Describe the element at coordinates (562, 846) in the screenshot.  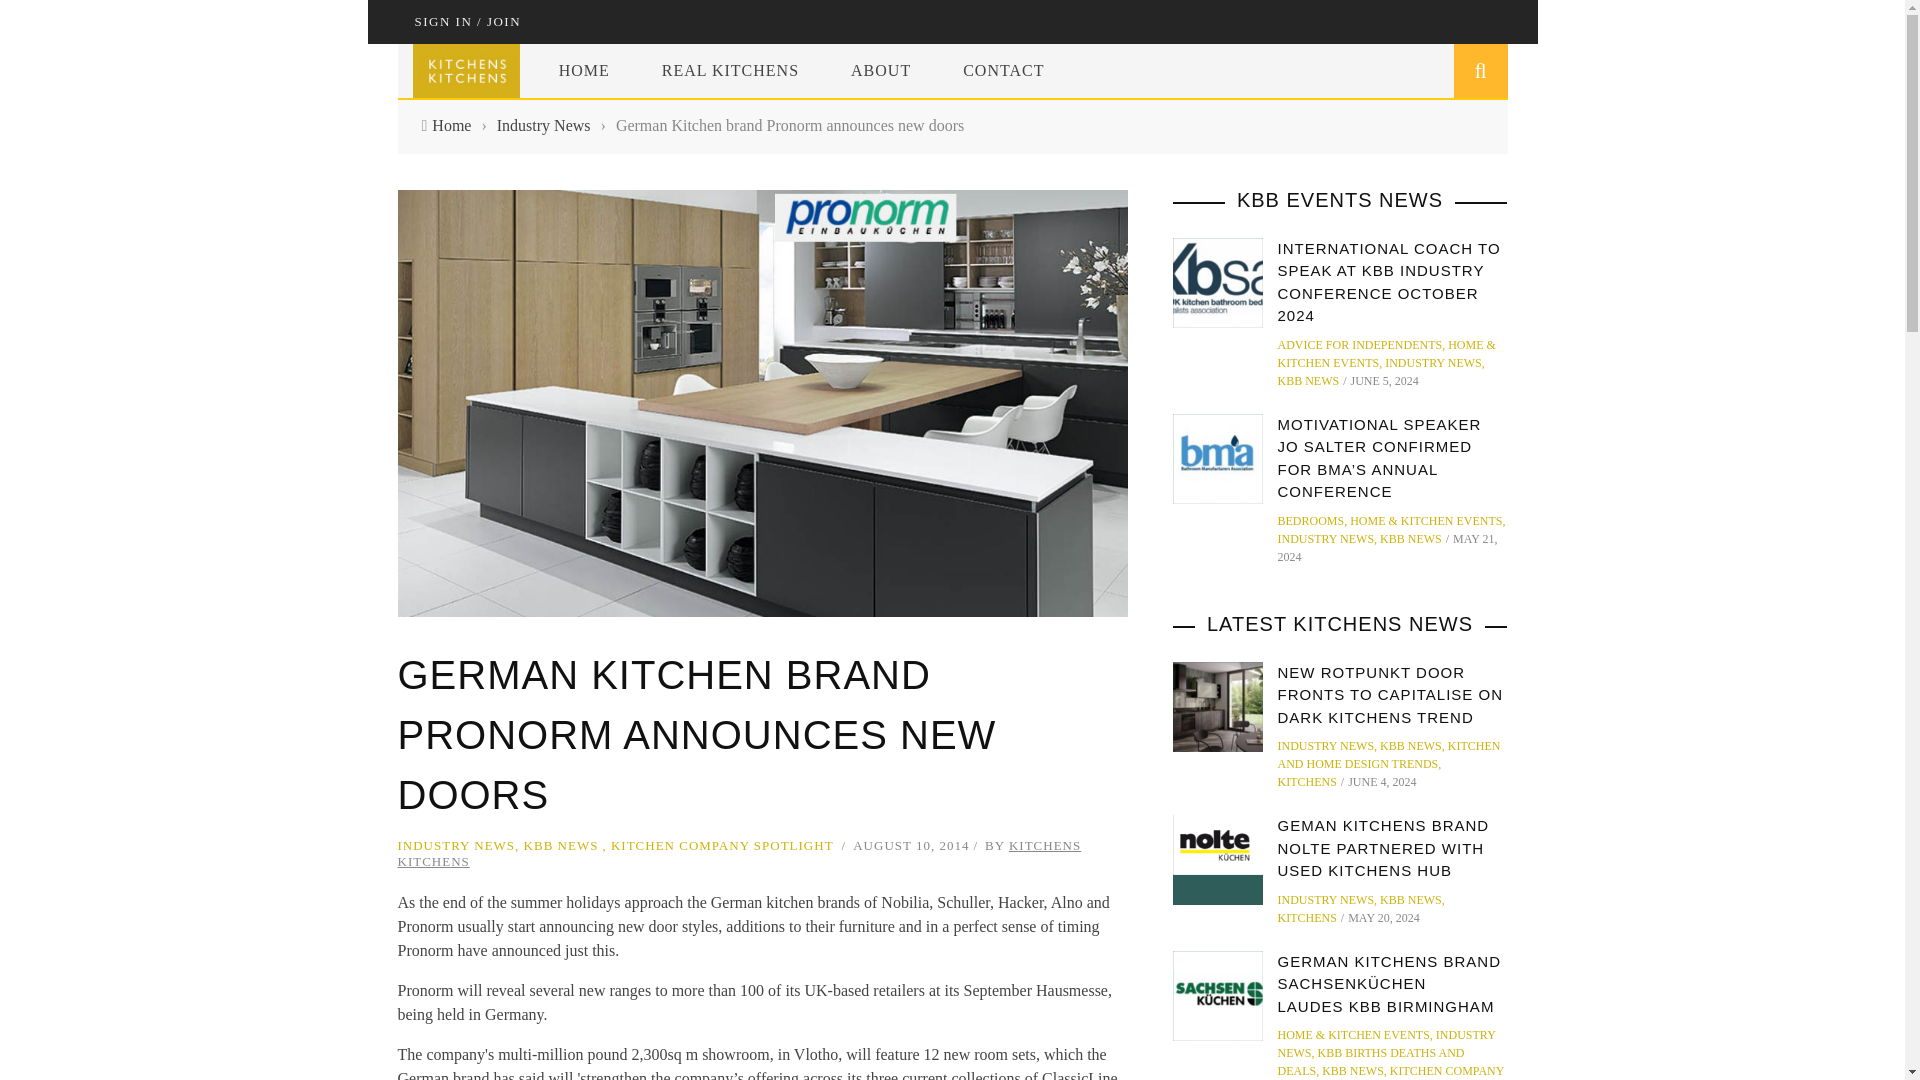
I see `KBB NEWS` at that location.